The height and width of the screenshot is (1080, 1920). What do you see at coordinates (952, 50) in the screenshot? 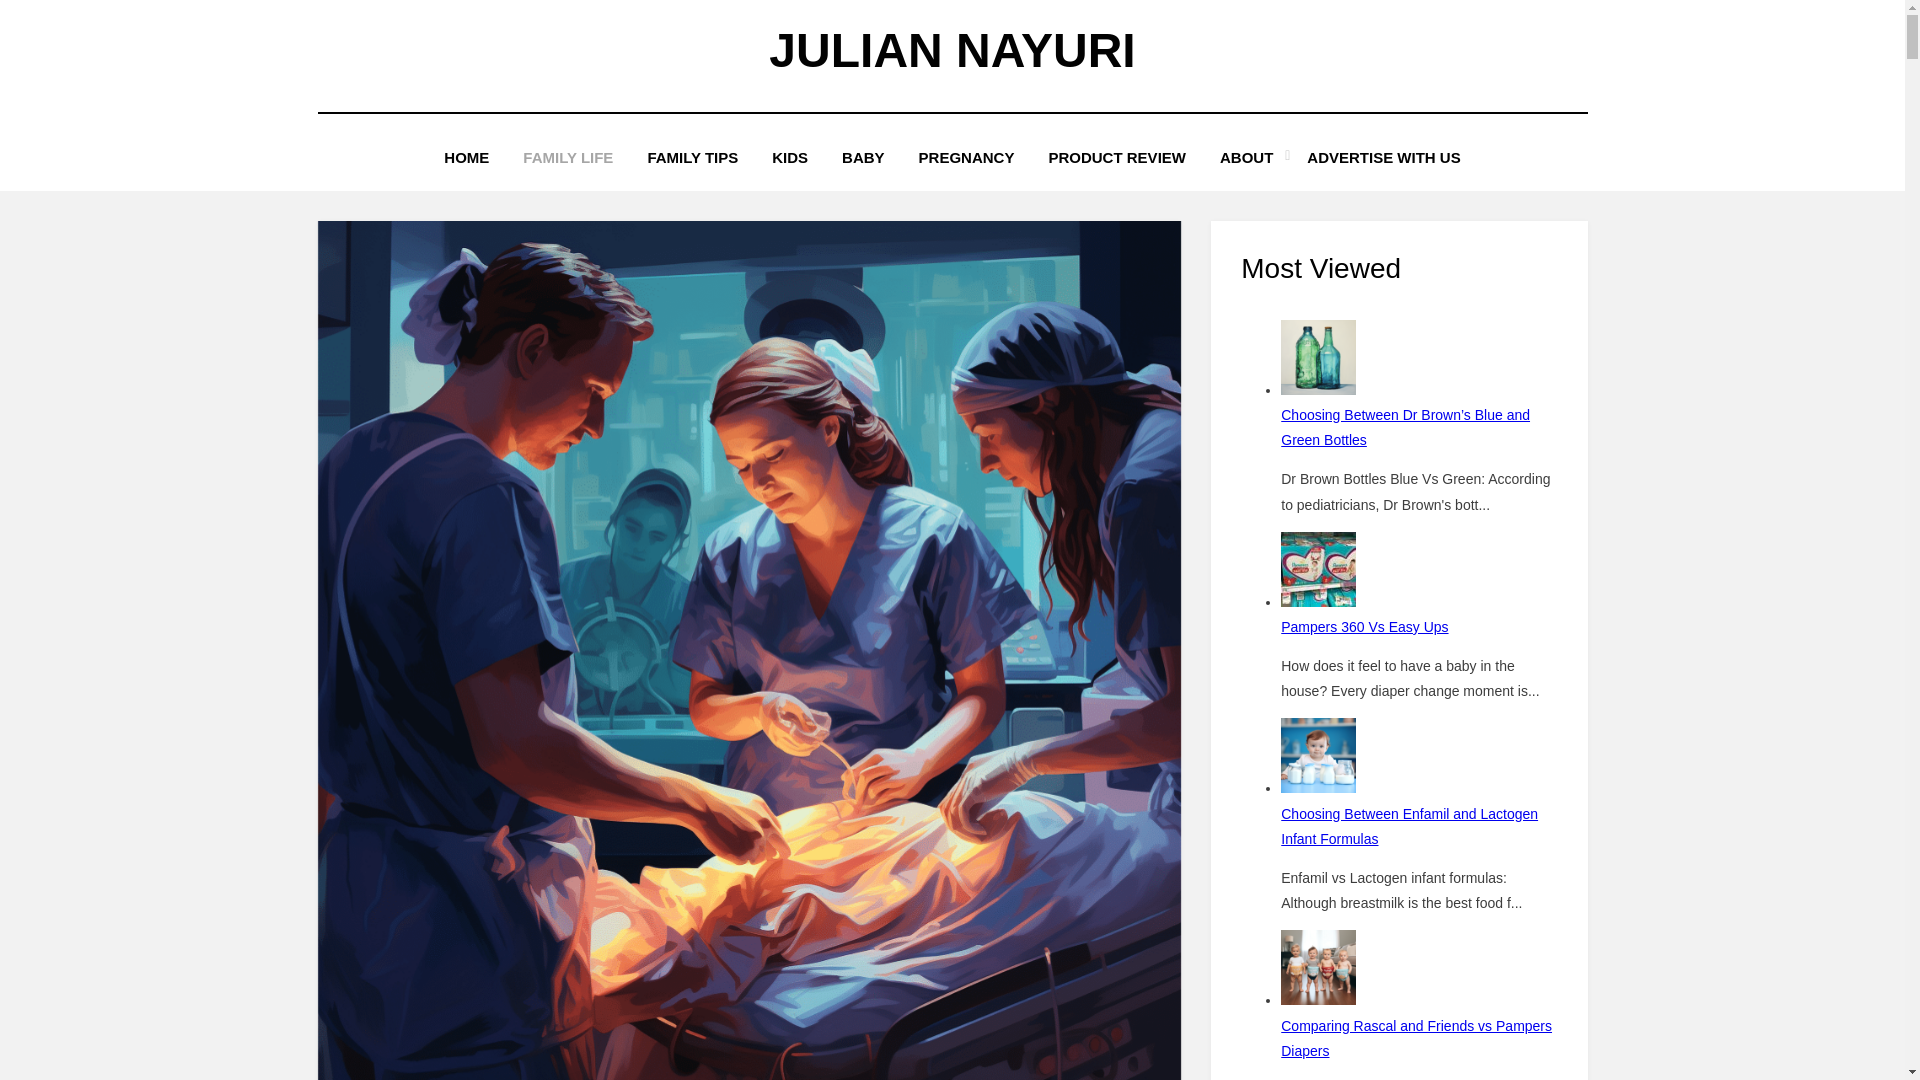
I see `JULIAN NAYURI` at bounding box center [952, 50].